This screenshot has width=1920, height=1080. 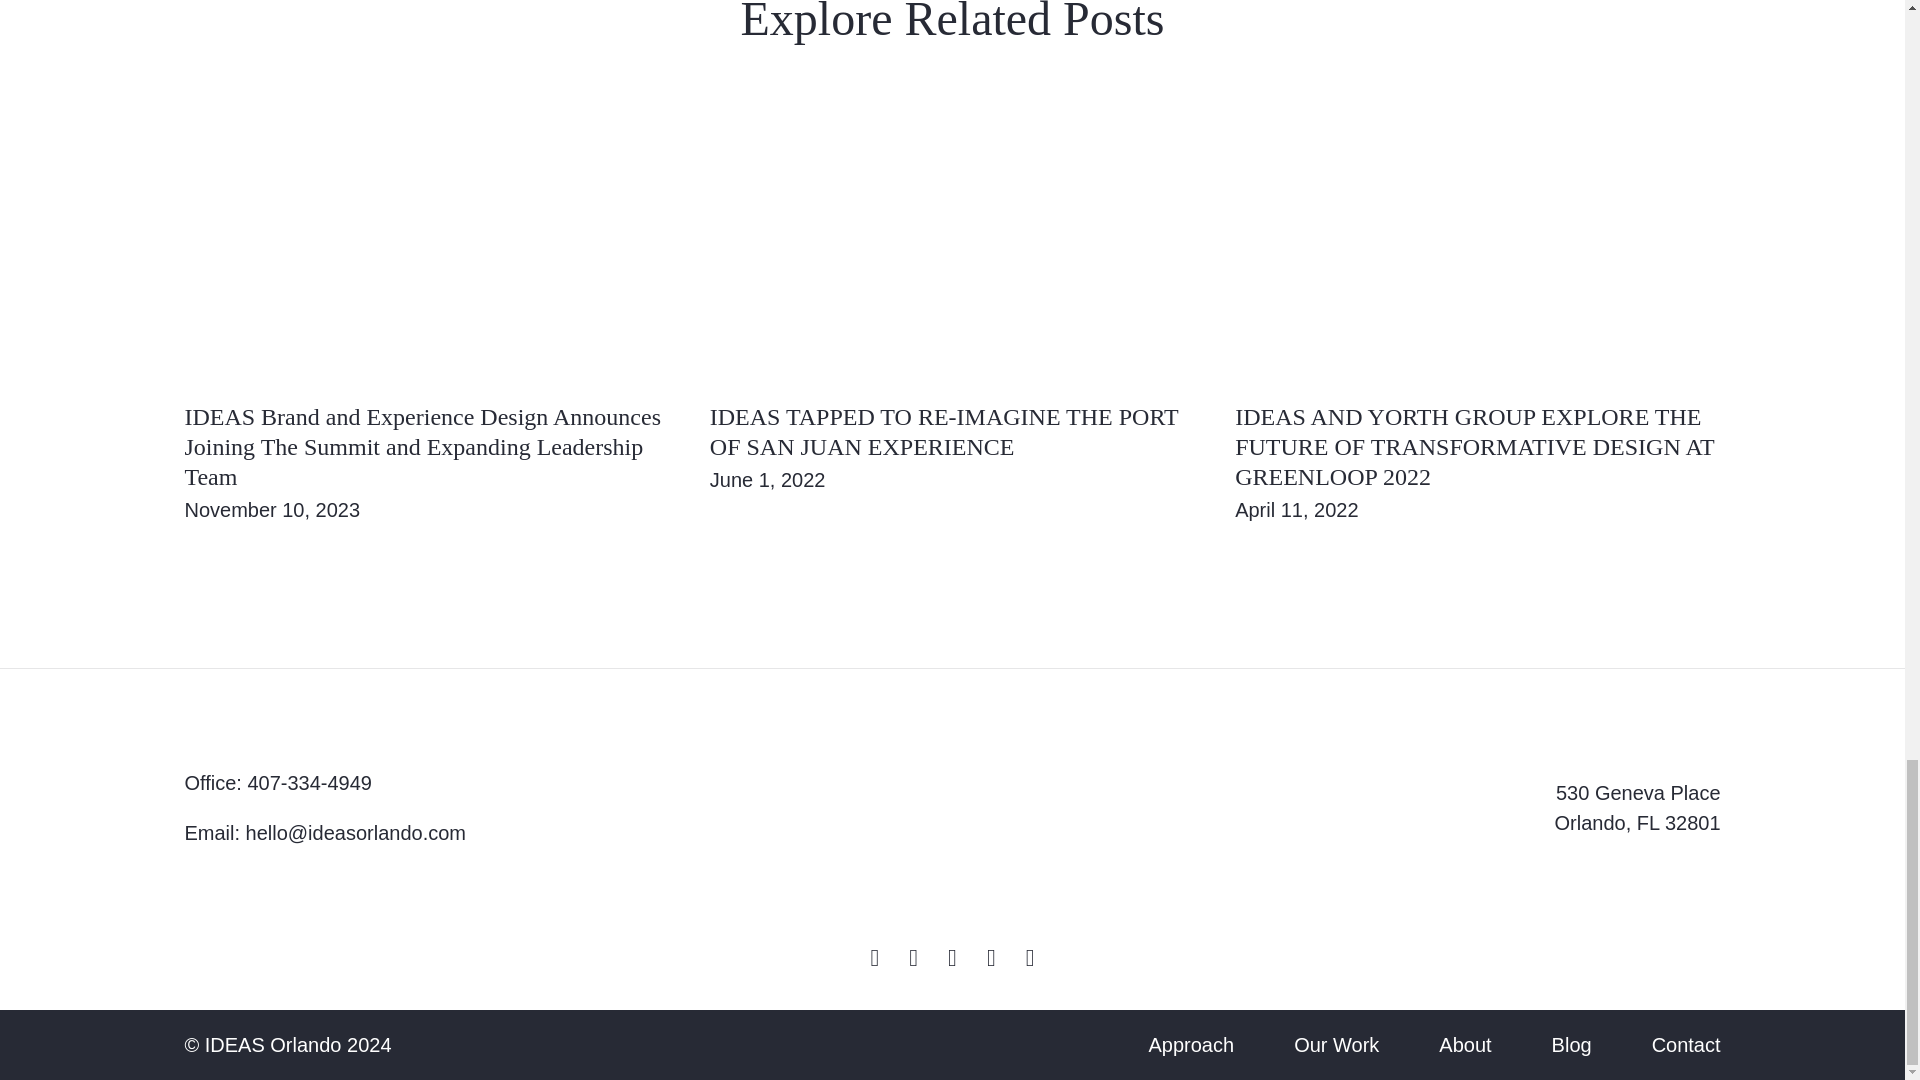 What do you see at coordinates (944, 432) in the screenshot?
I see `IDEAS TAPPED TO RE-IMAGINE THE PORT OF SAN JUAN EXPERIENCE` at bounding box center [944, 432].